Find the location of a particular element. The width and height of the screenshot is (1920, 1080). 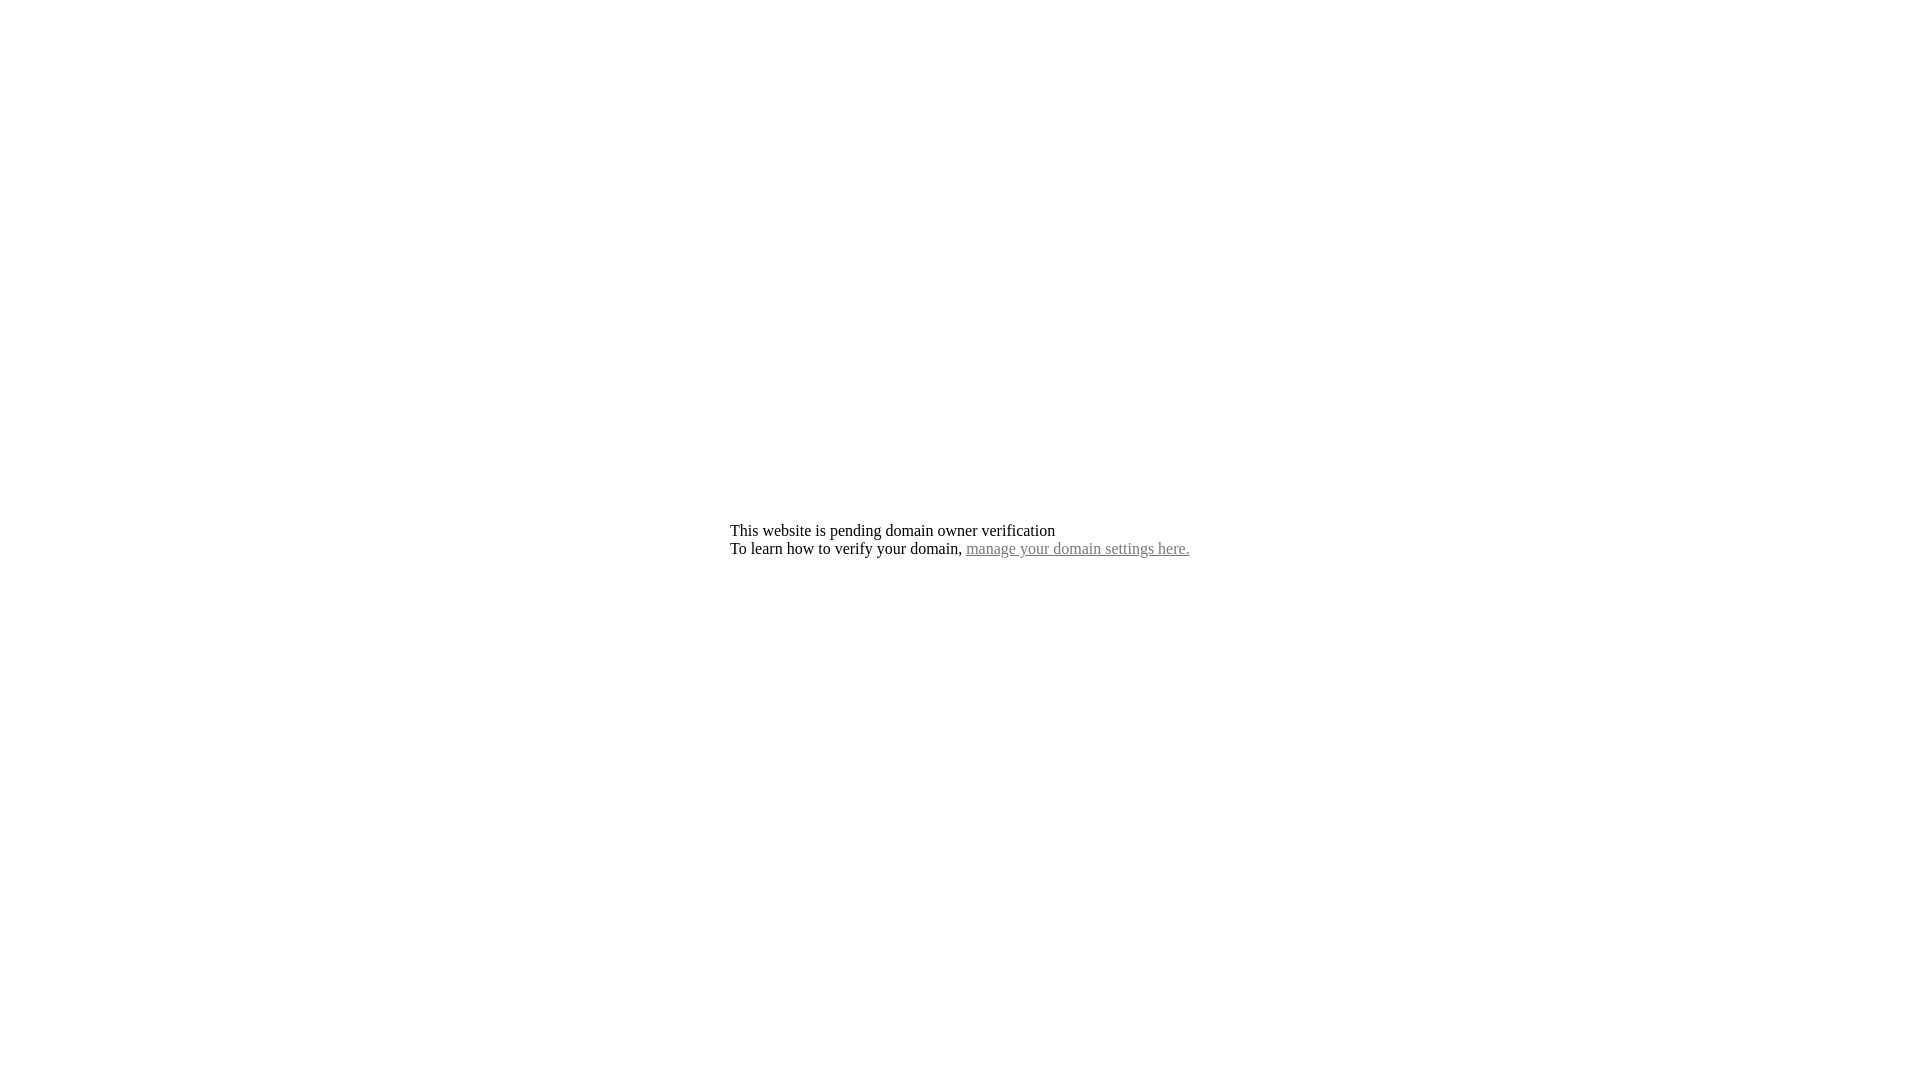

manage your domain settings here. is located at coordinates (1078, 548).